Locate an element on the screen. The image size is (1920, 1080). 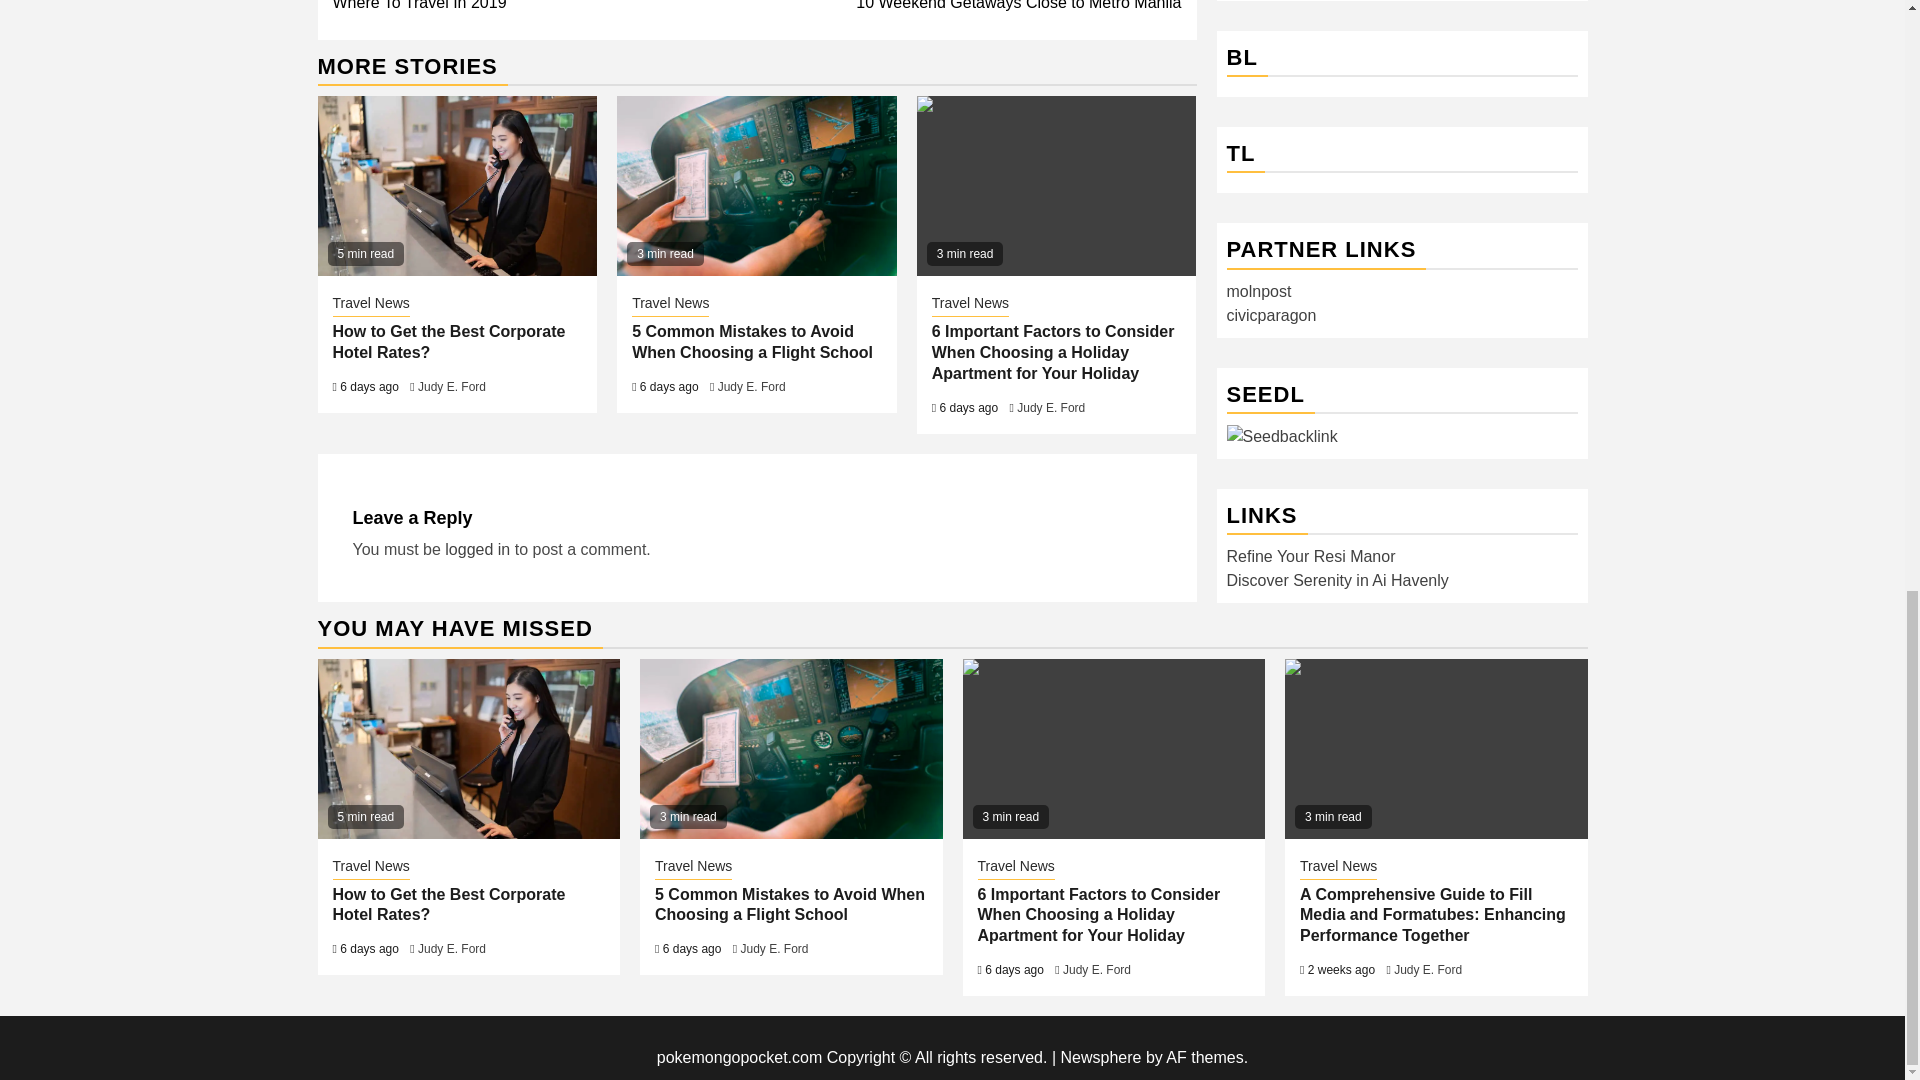
5 Common Mistakes to Avoid When Choosing a Flight School is located at coordinates (544, 8).